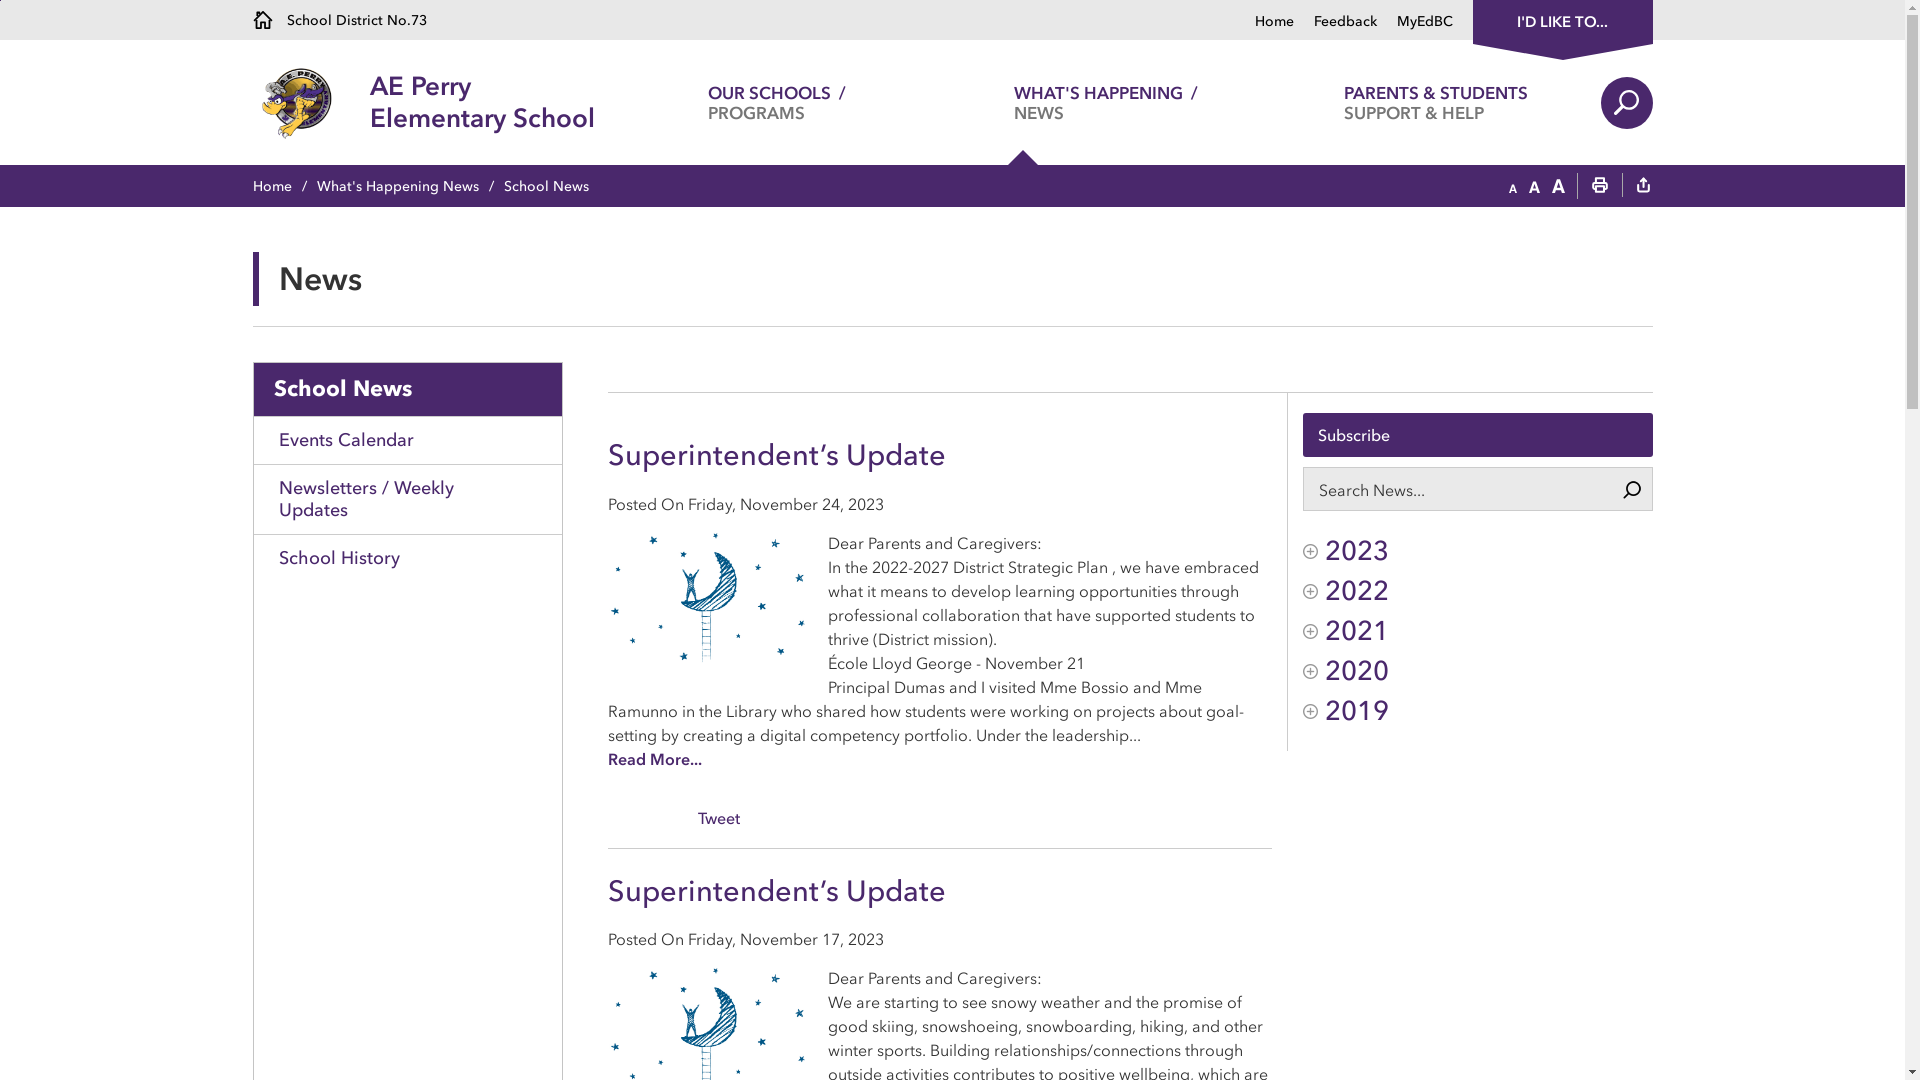 The width and height of the screenshot is (1920, 1080). What do you see at coordinates (1106, 102) in the screenshot?
I see `WHAT'S HAPPENING
NEWS` at bounding box center [1106, 102].